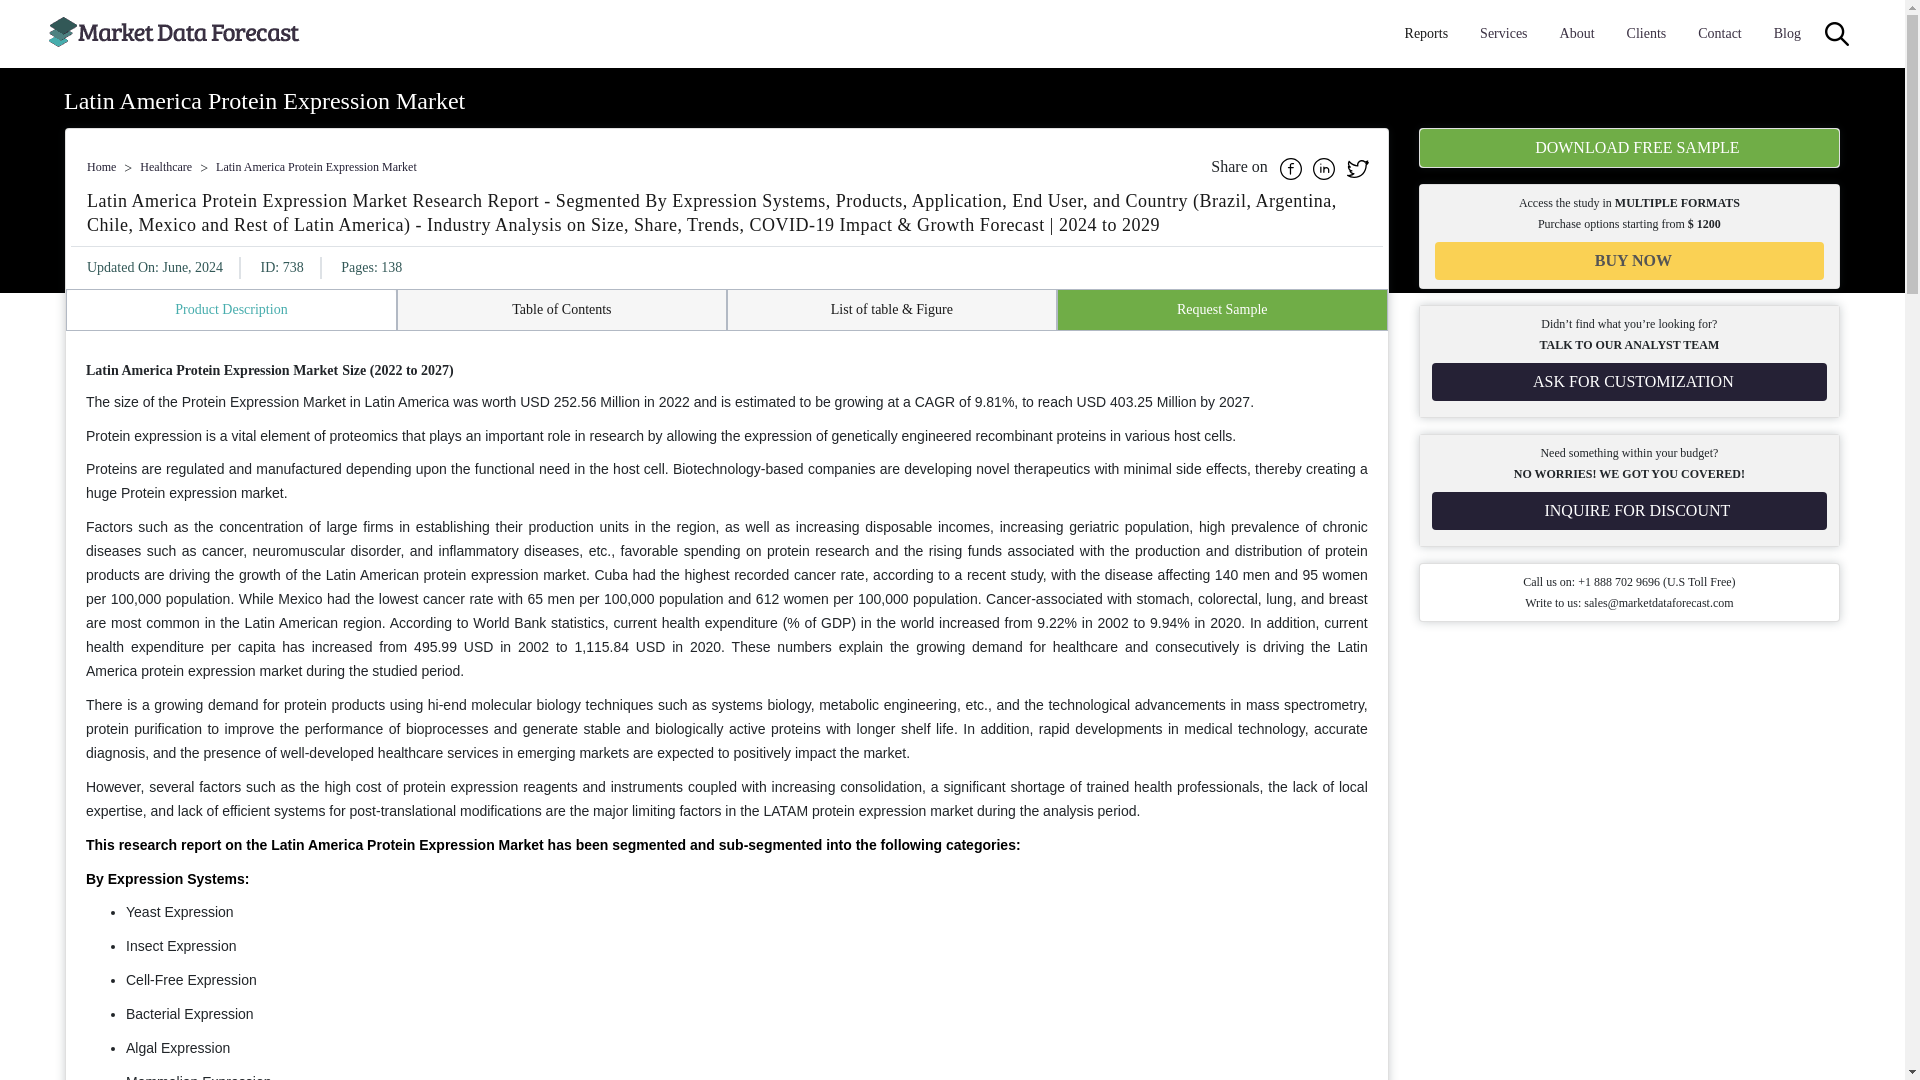 The height and width of the screenshot is (1080, 1920). What do you see at coordinates (166, 166) in the screenshot?
I see `Healthcare` at bounding box center [166, 166].